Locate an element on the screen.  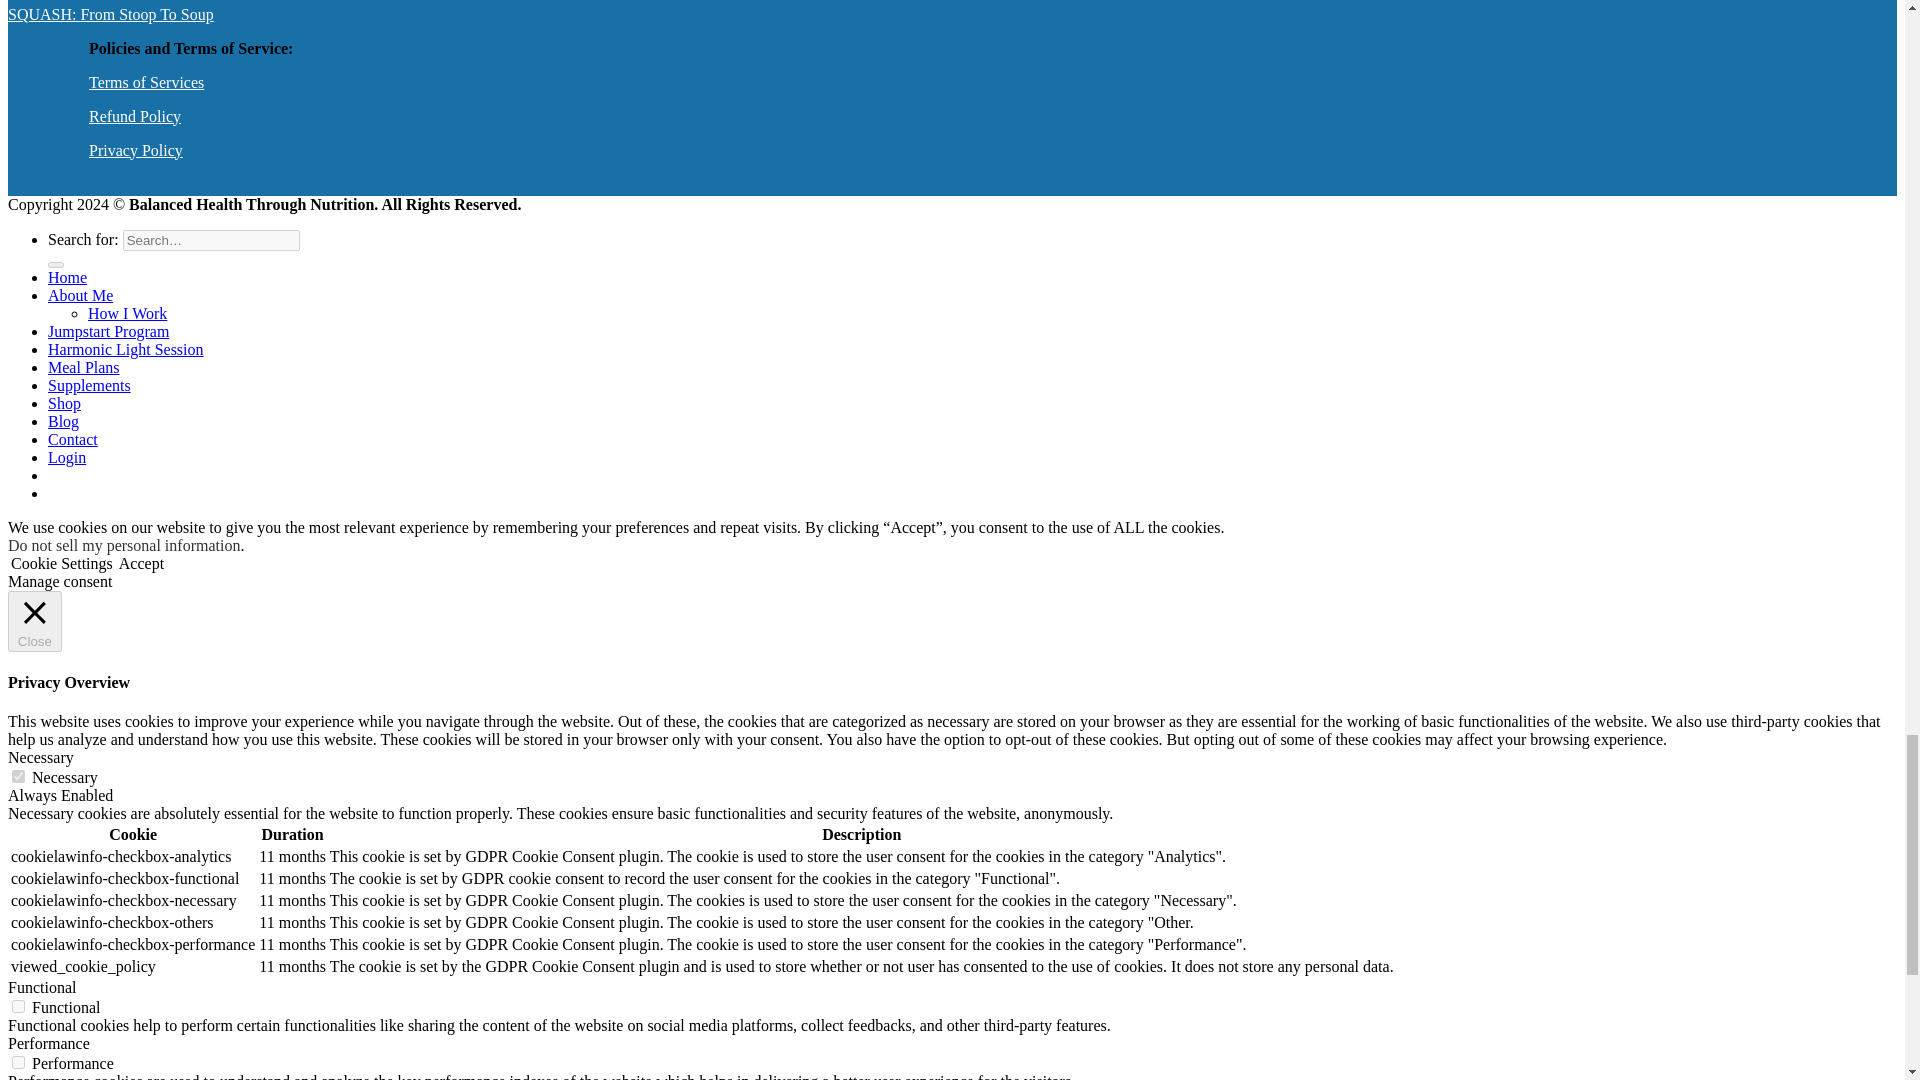
on is located at coordinates (18, 1006).